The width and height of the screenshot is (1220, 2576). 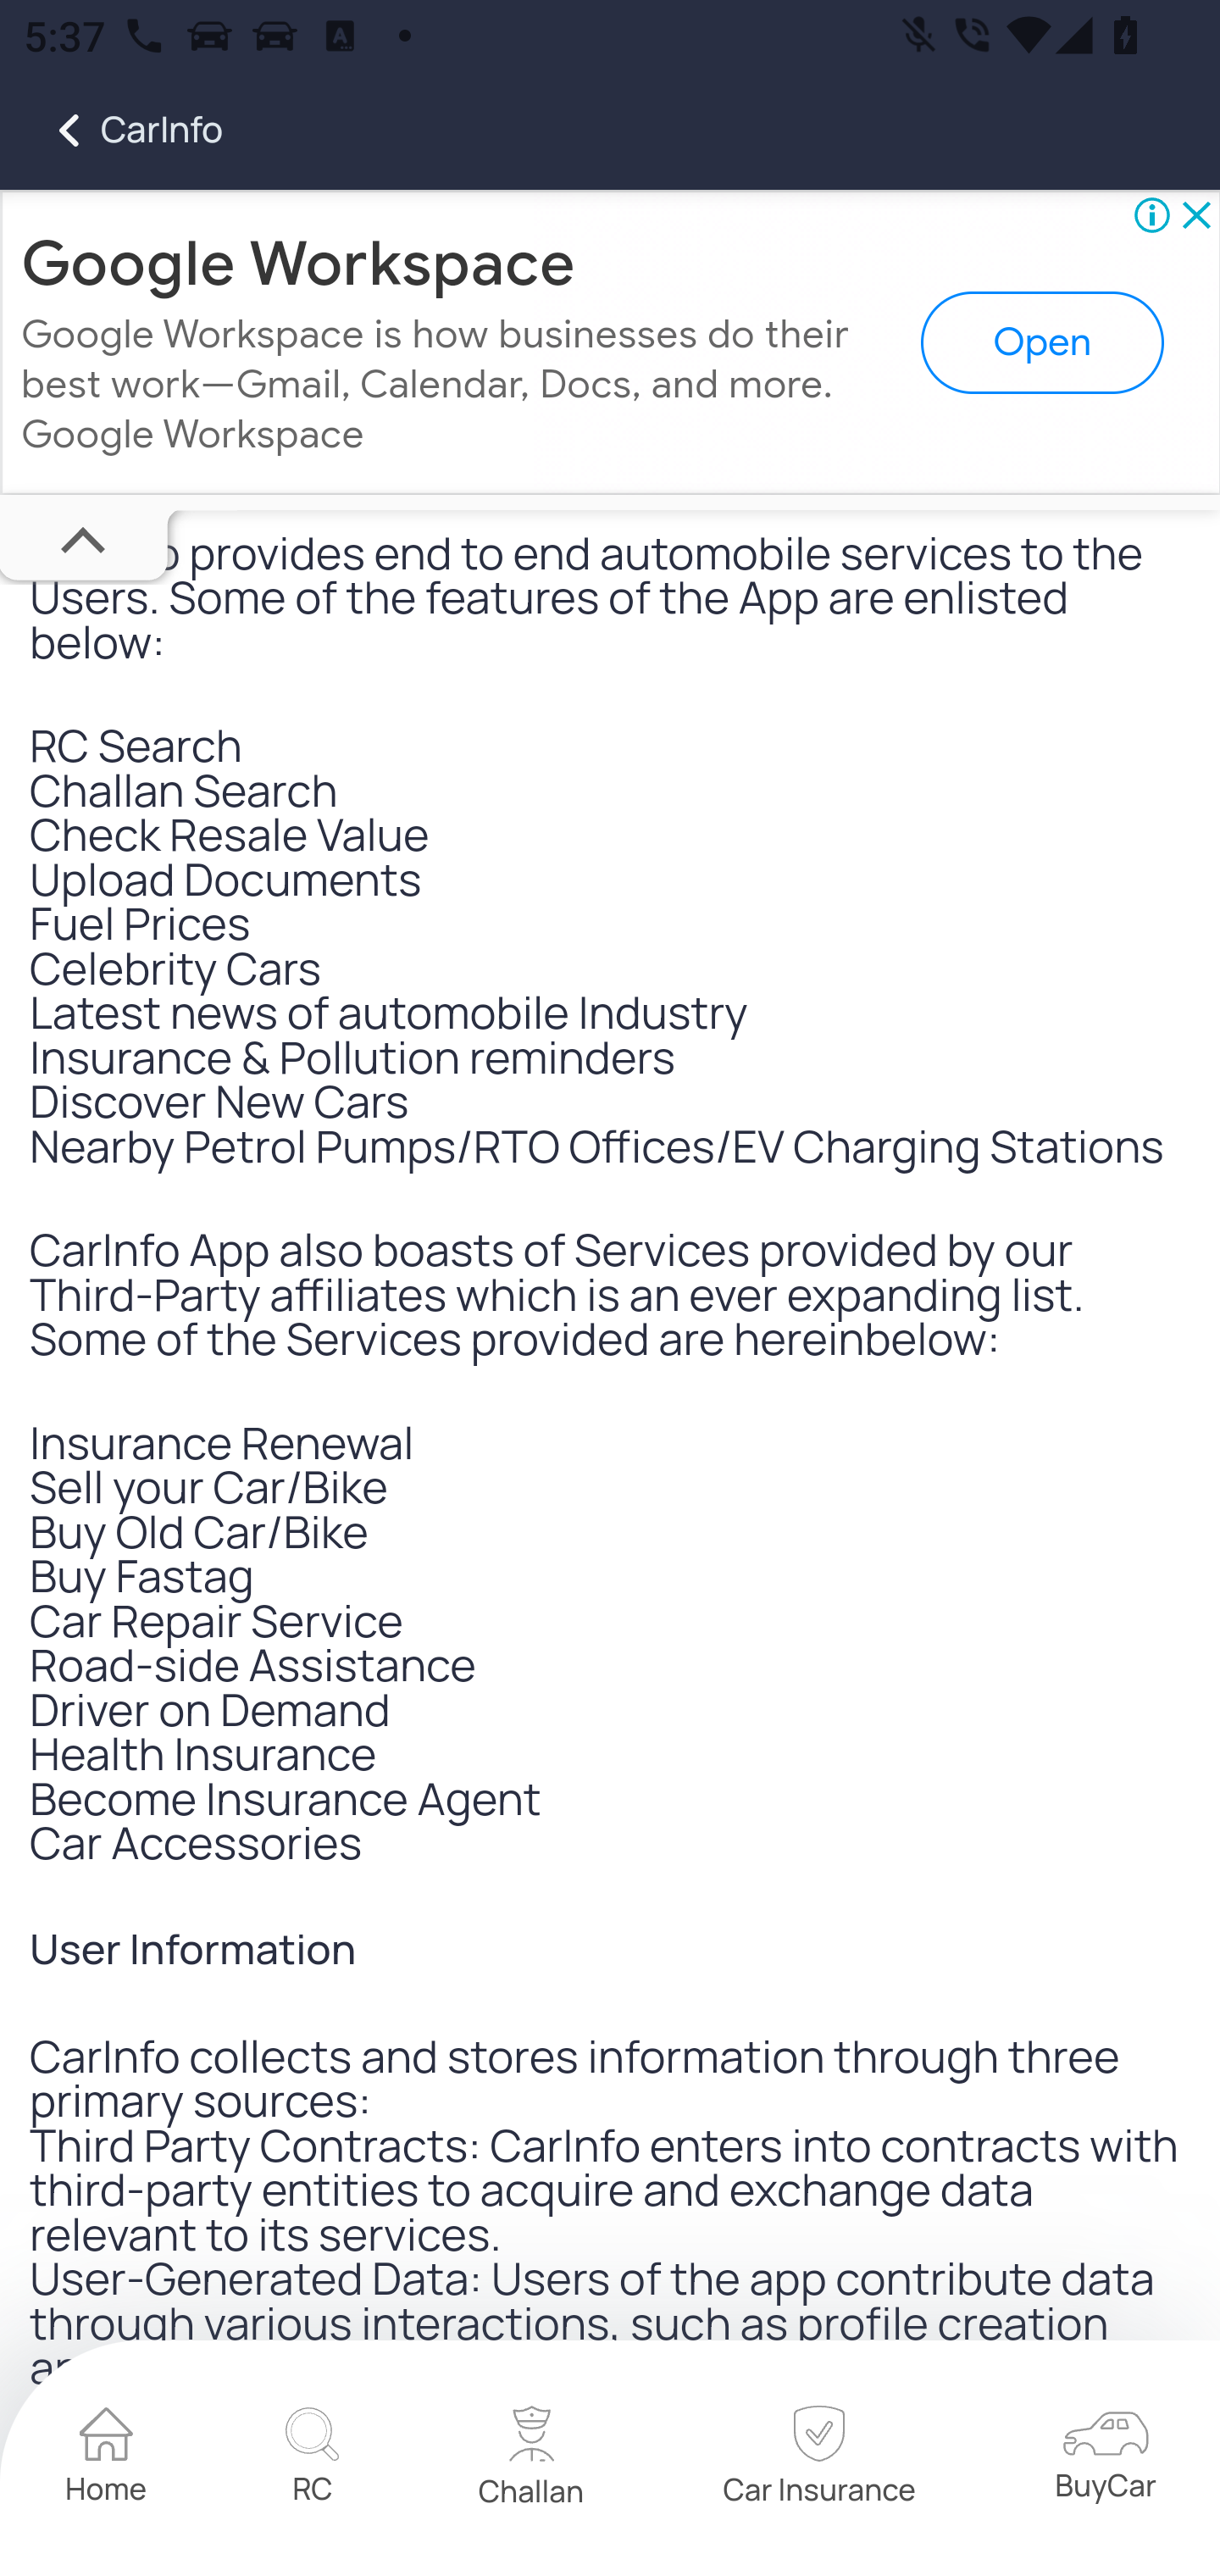 I want to click on Open, so click(x=1042, y=344).